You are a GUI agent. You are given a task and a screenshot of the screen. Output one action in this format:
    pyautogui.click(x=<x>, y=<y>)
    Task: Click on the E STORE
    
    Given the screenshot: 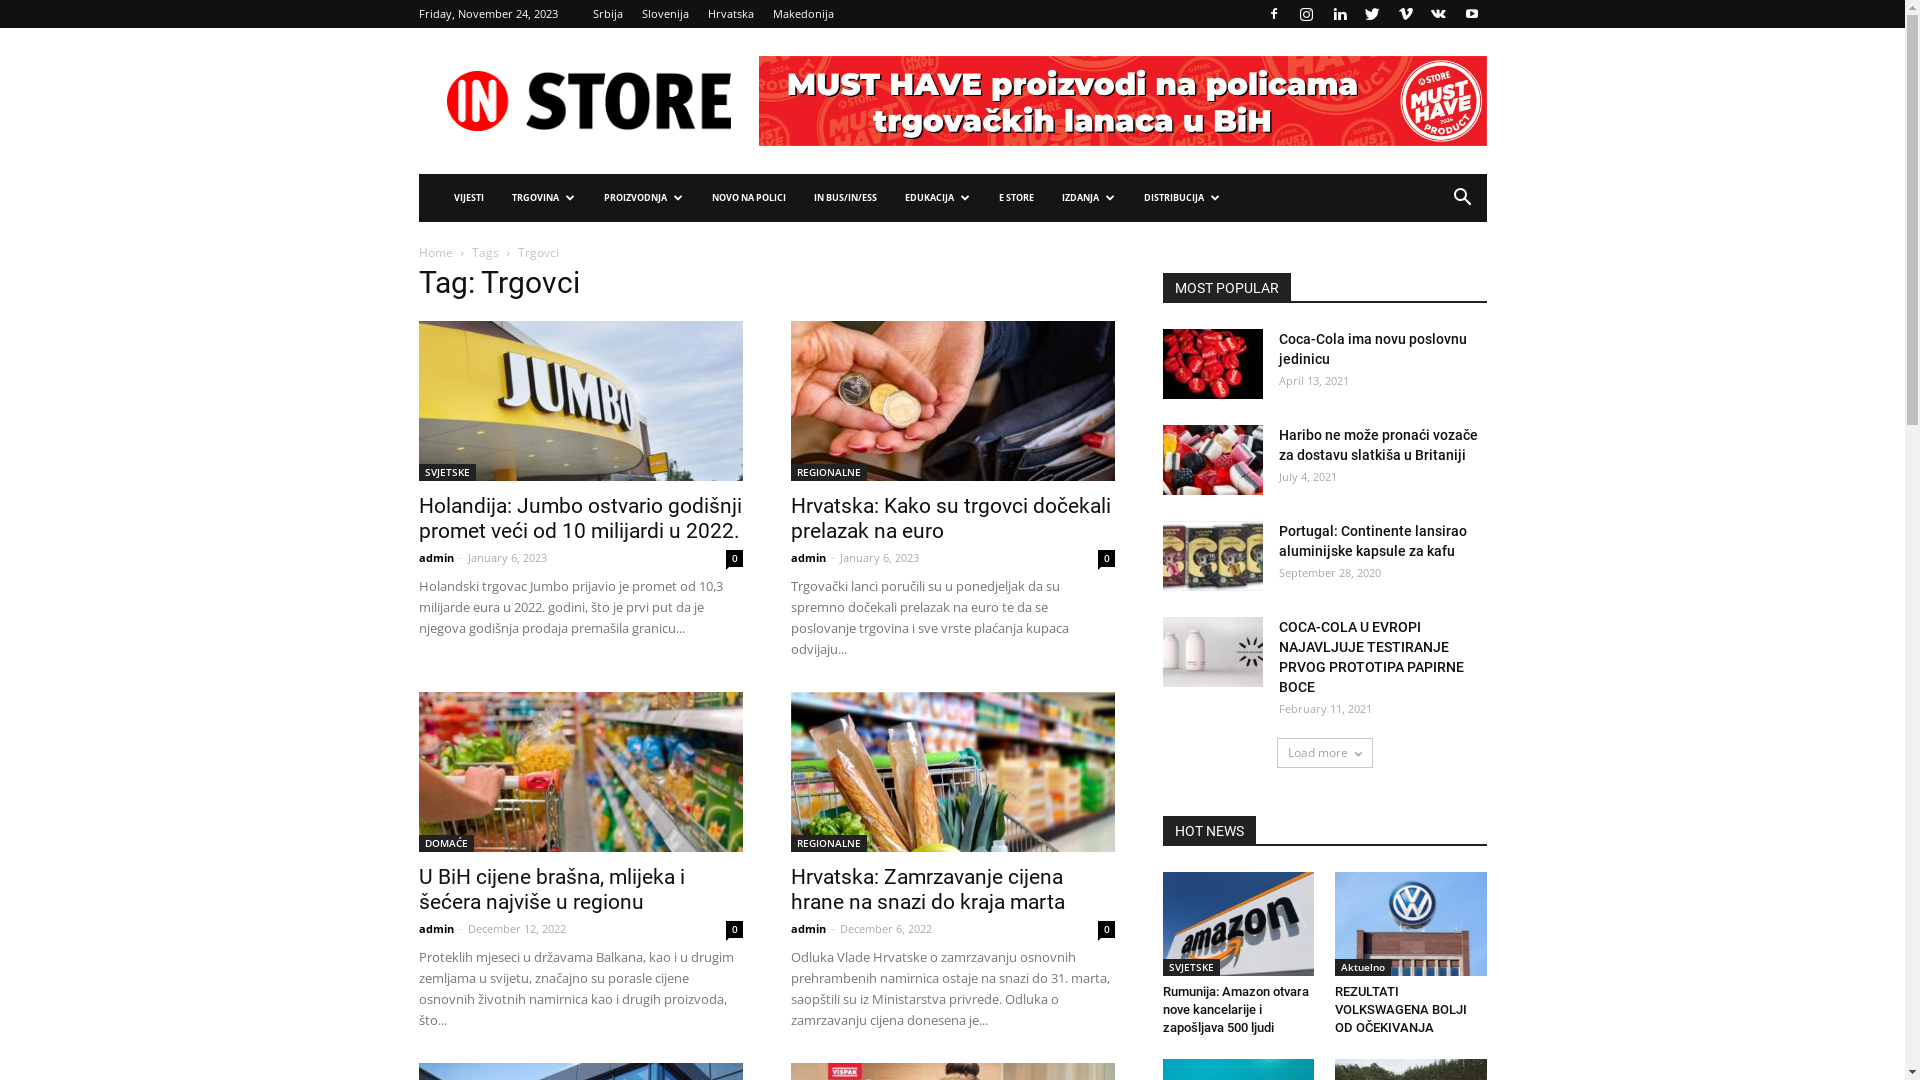 What is the action you would take?
    pyautogui.click(x=1015, y=198)
    